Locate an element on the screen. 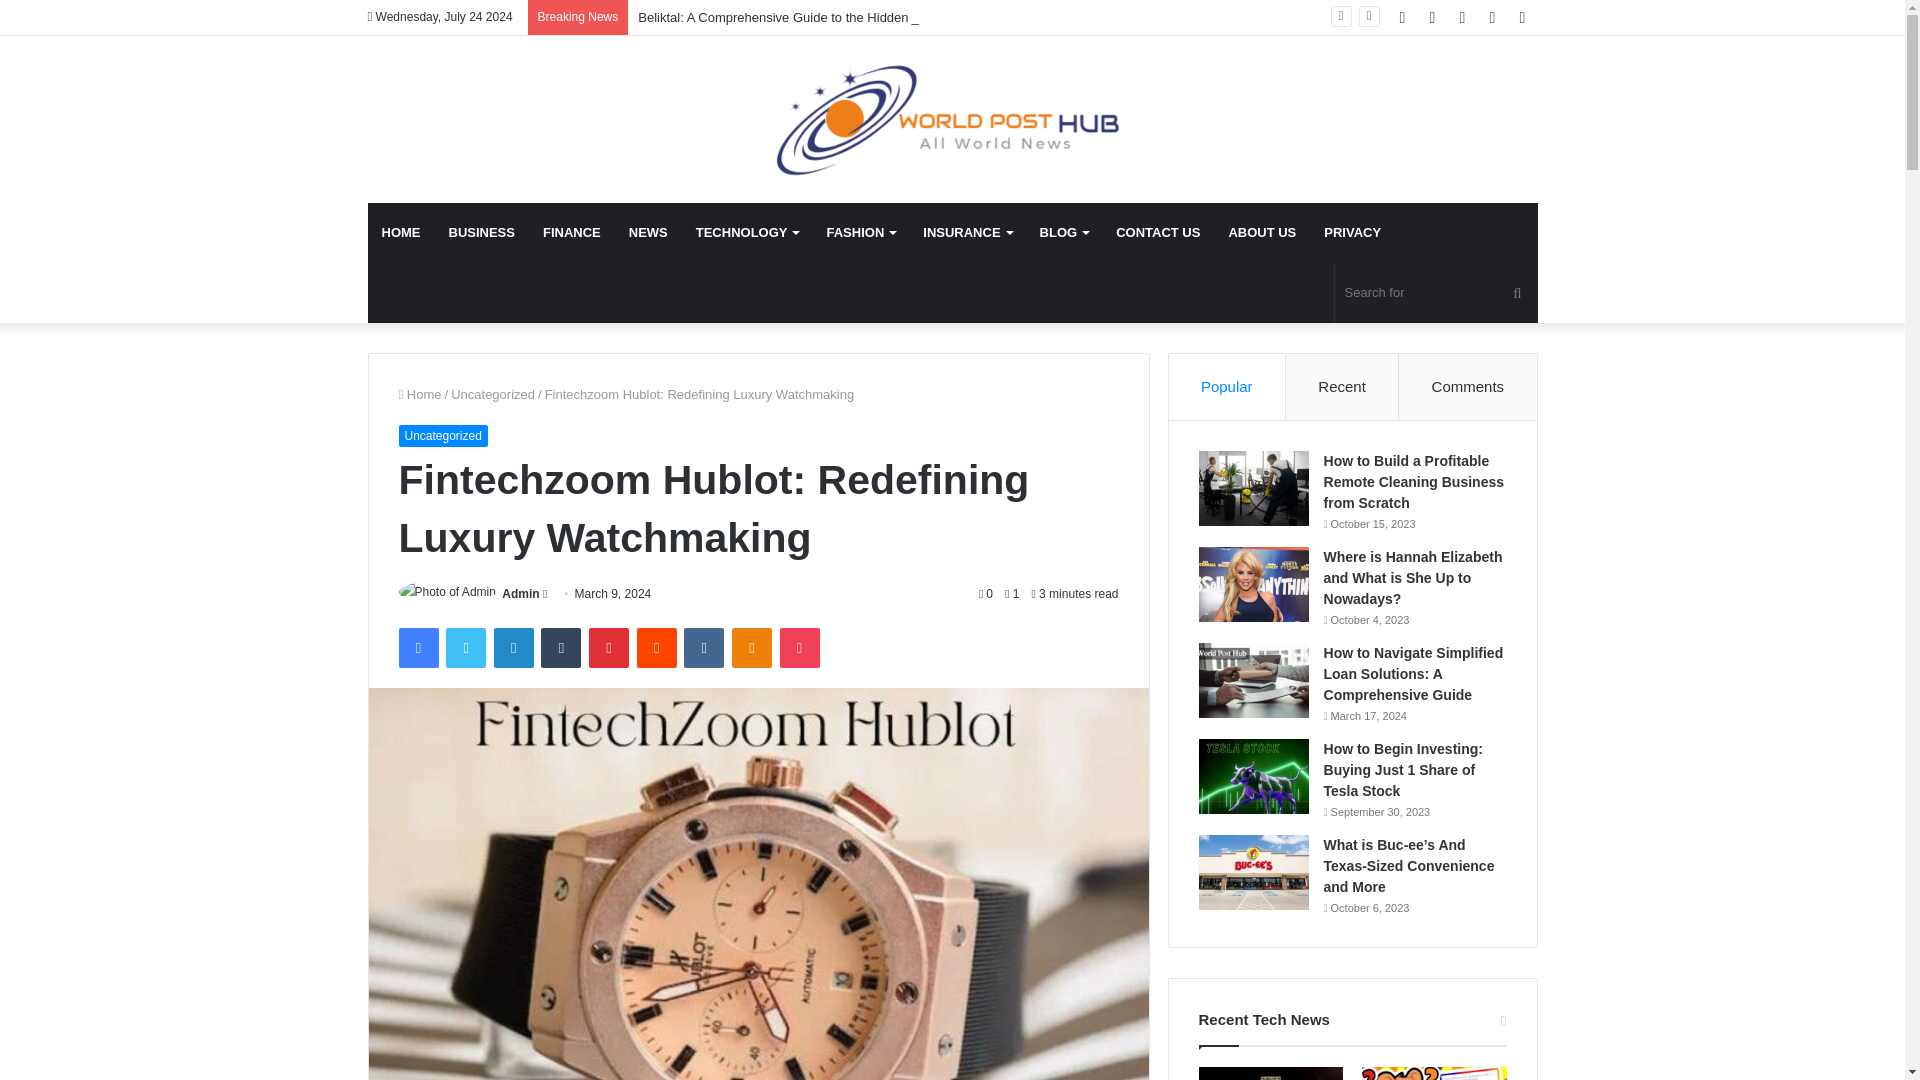 The width and height of the screenshot is (1920, 1080). LinkedIn is located at coordinates (513, 648).